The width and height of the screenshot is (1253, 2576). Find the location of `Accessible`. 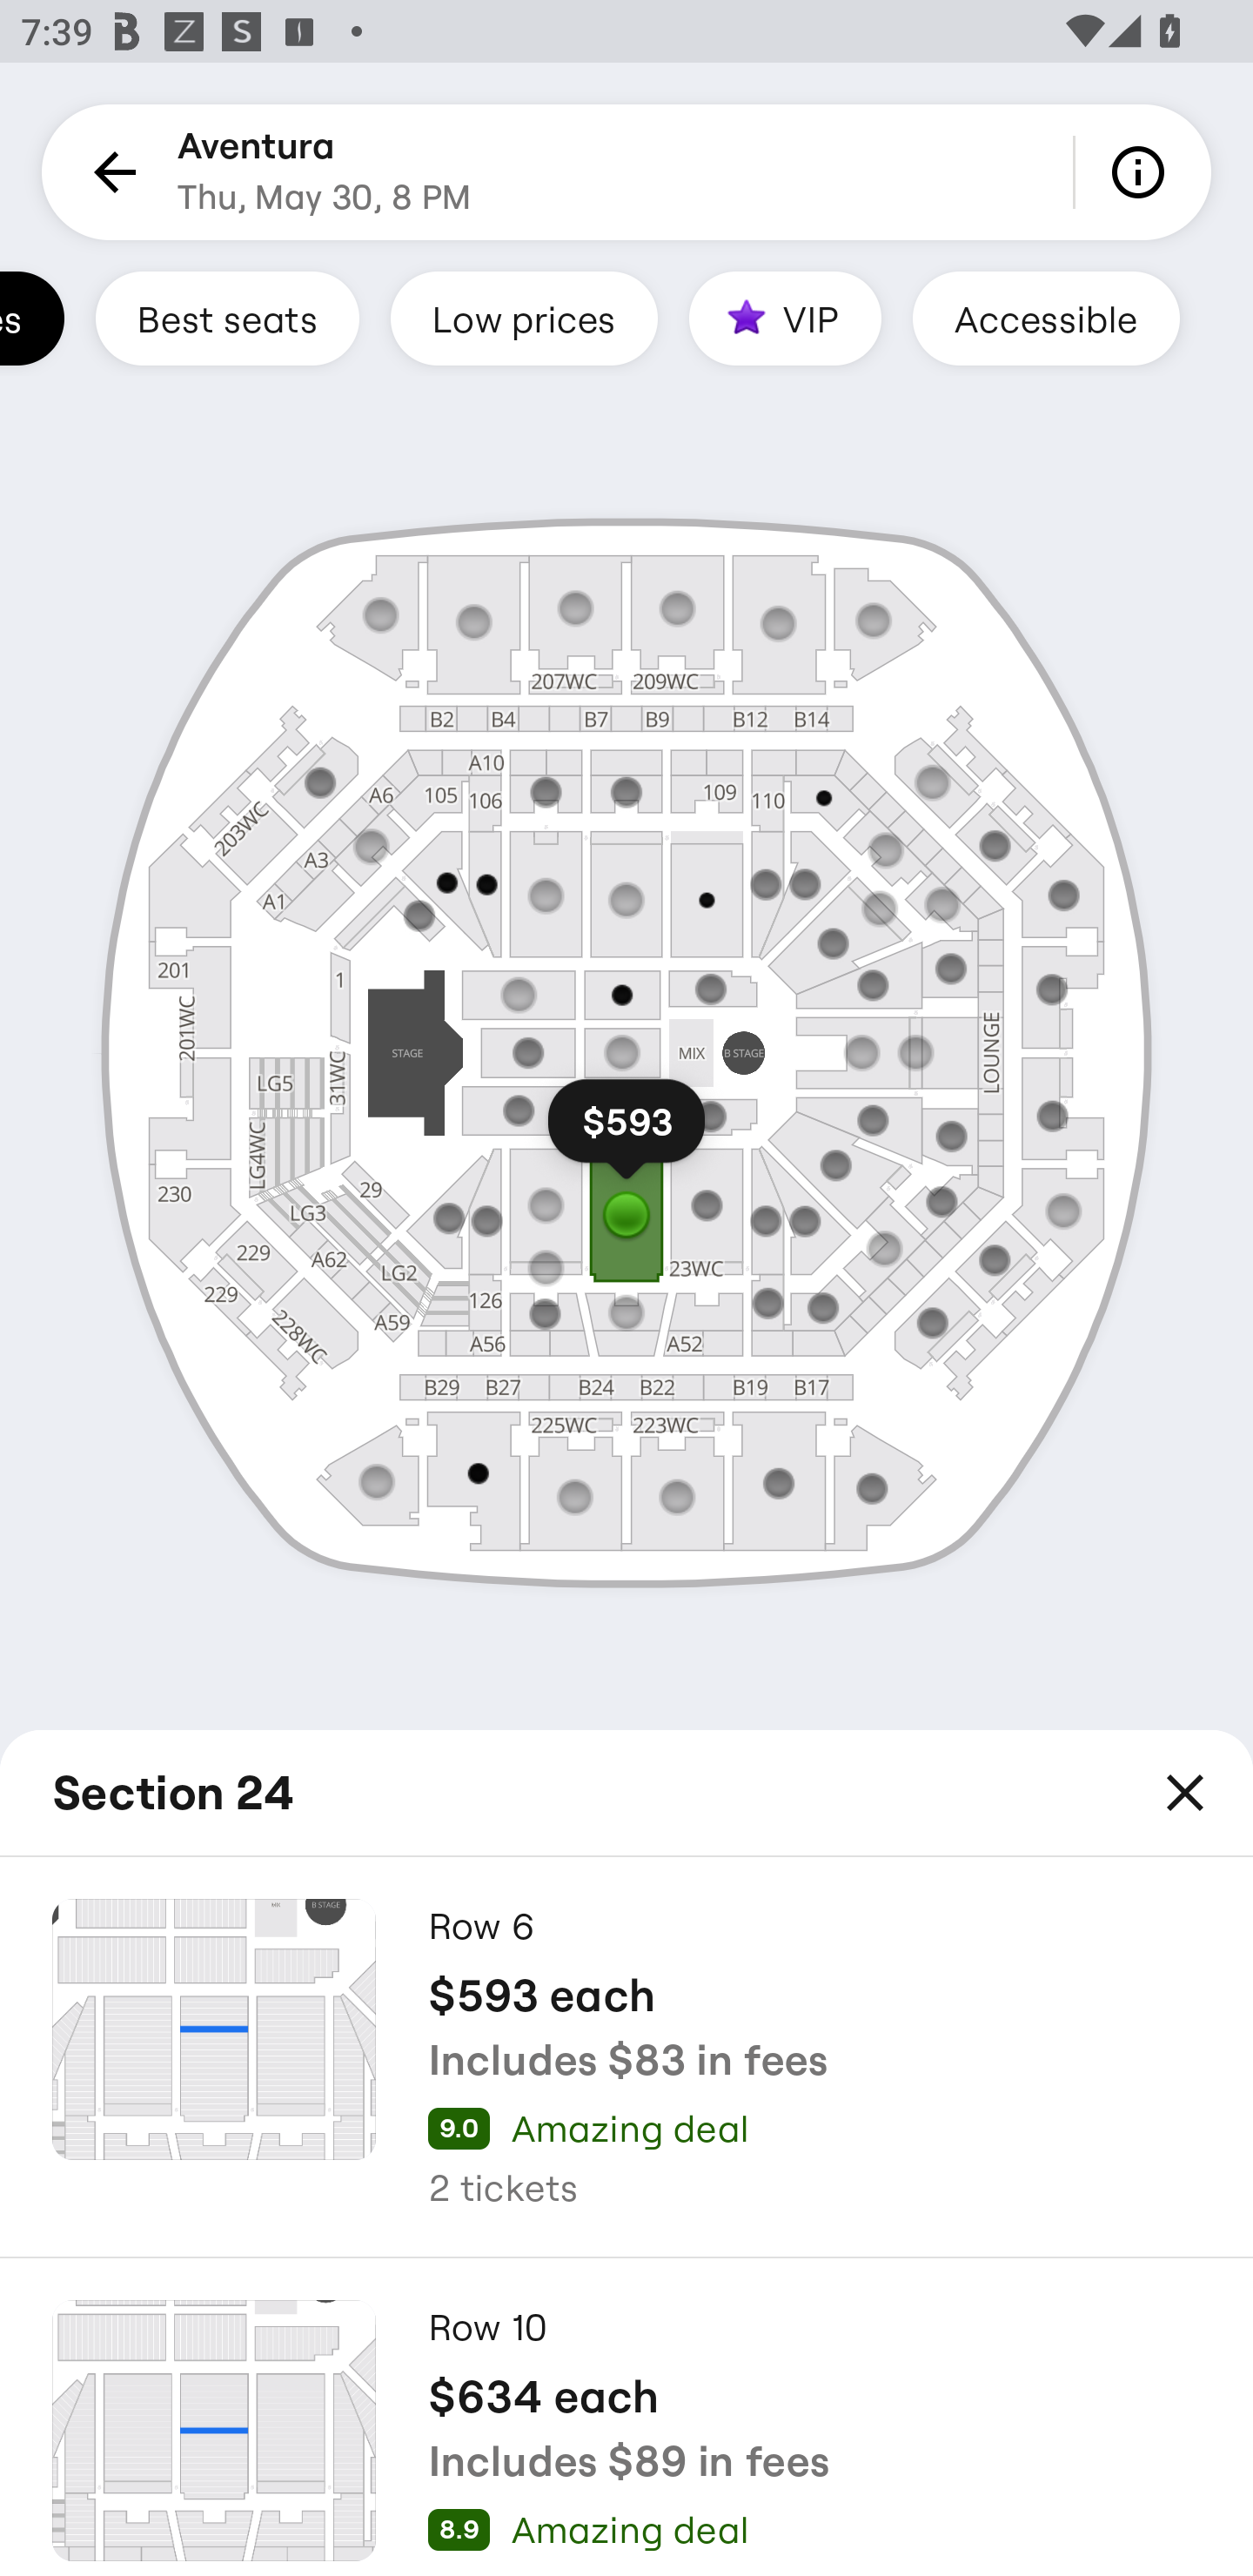

Accessible is located at coordinates (1046, 318).